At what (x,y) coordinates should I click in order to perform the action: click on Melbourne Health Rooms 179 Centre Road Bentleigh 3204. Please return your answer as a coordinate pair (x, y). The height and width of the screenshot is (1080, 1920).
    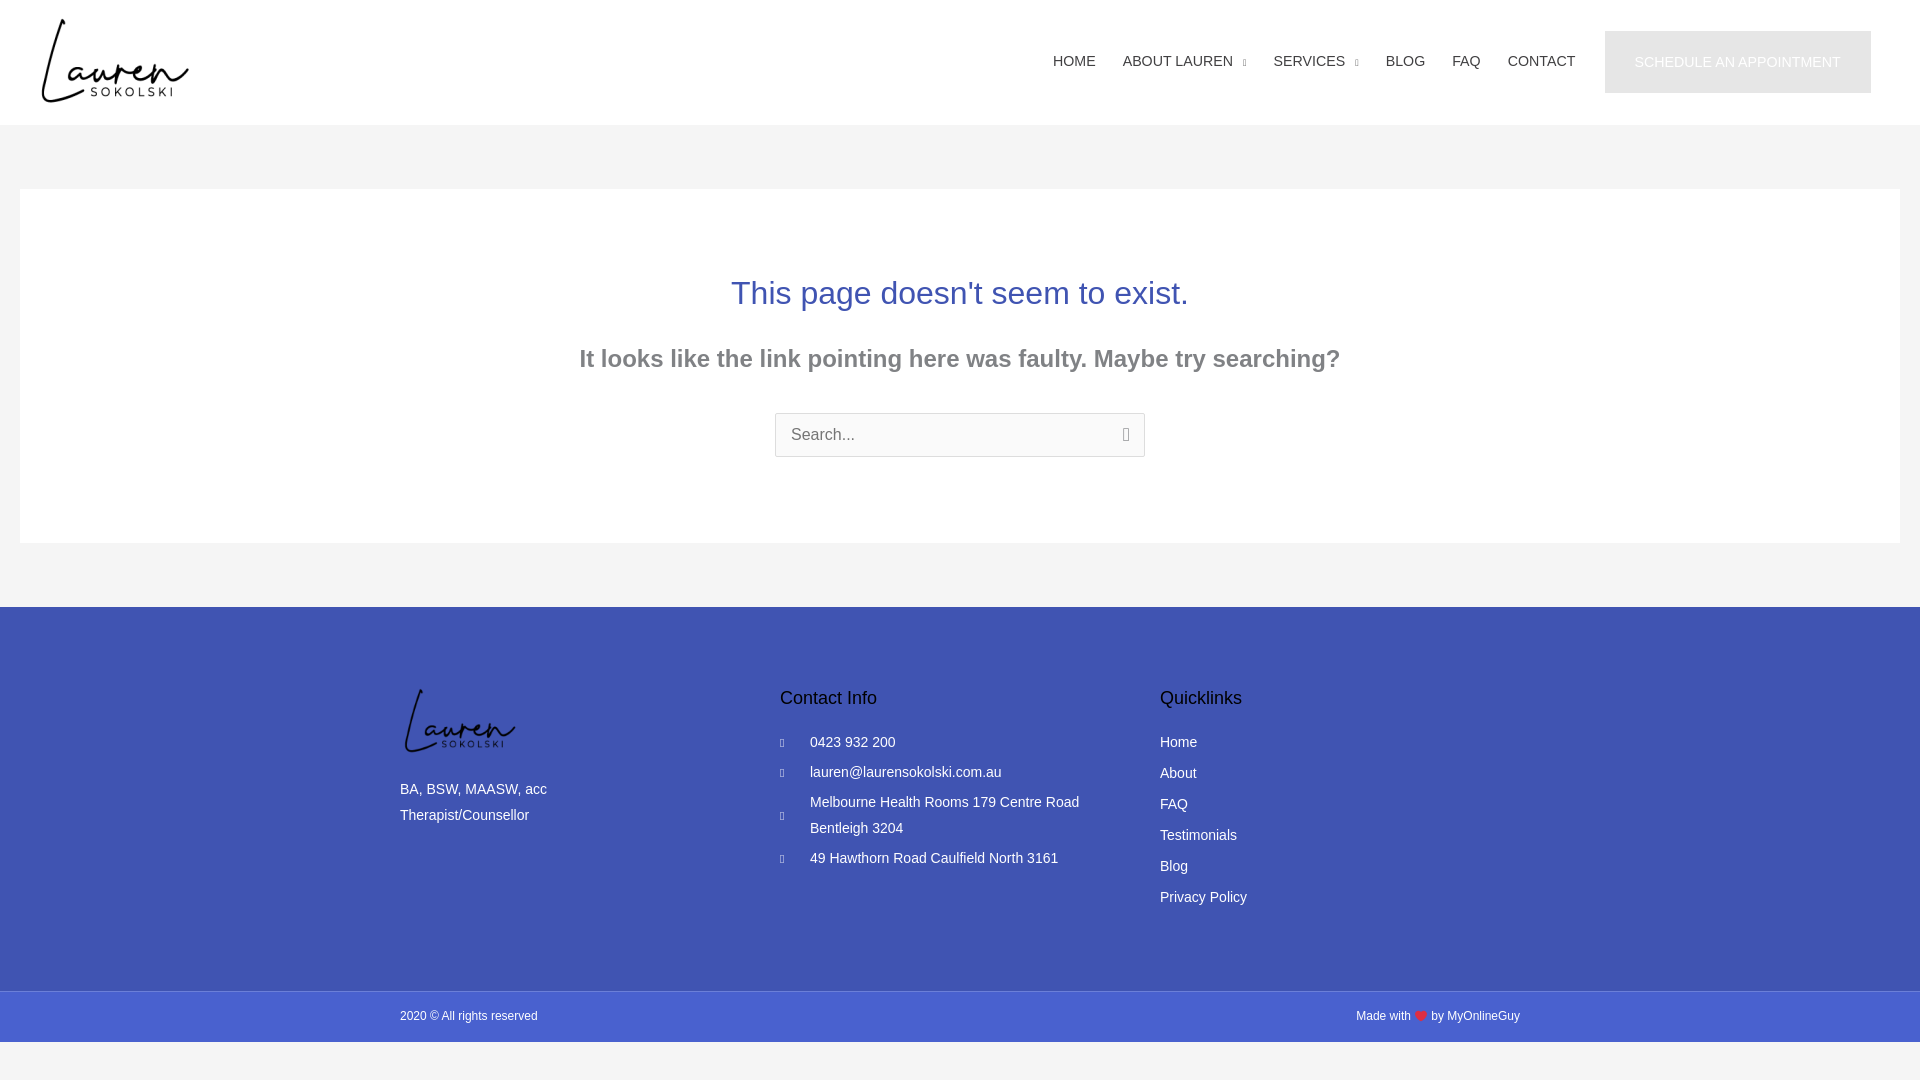
    Looking at the image, I should click on (952, 816).